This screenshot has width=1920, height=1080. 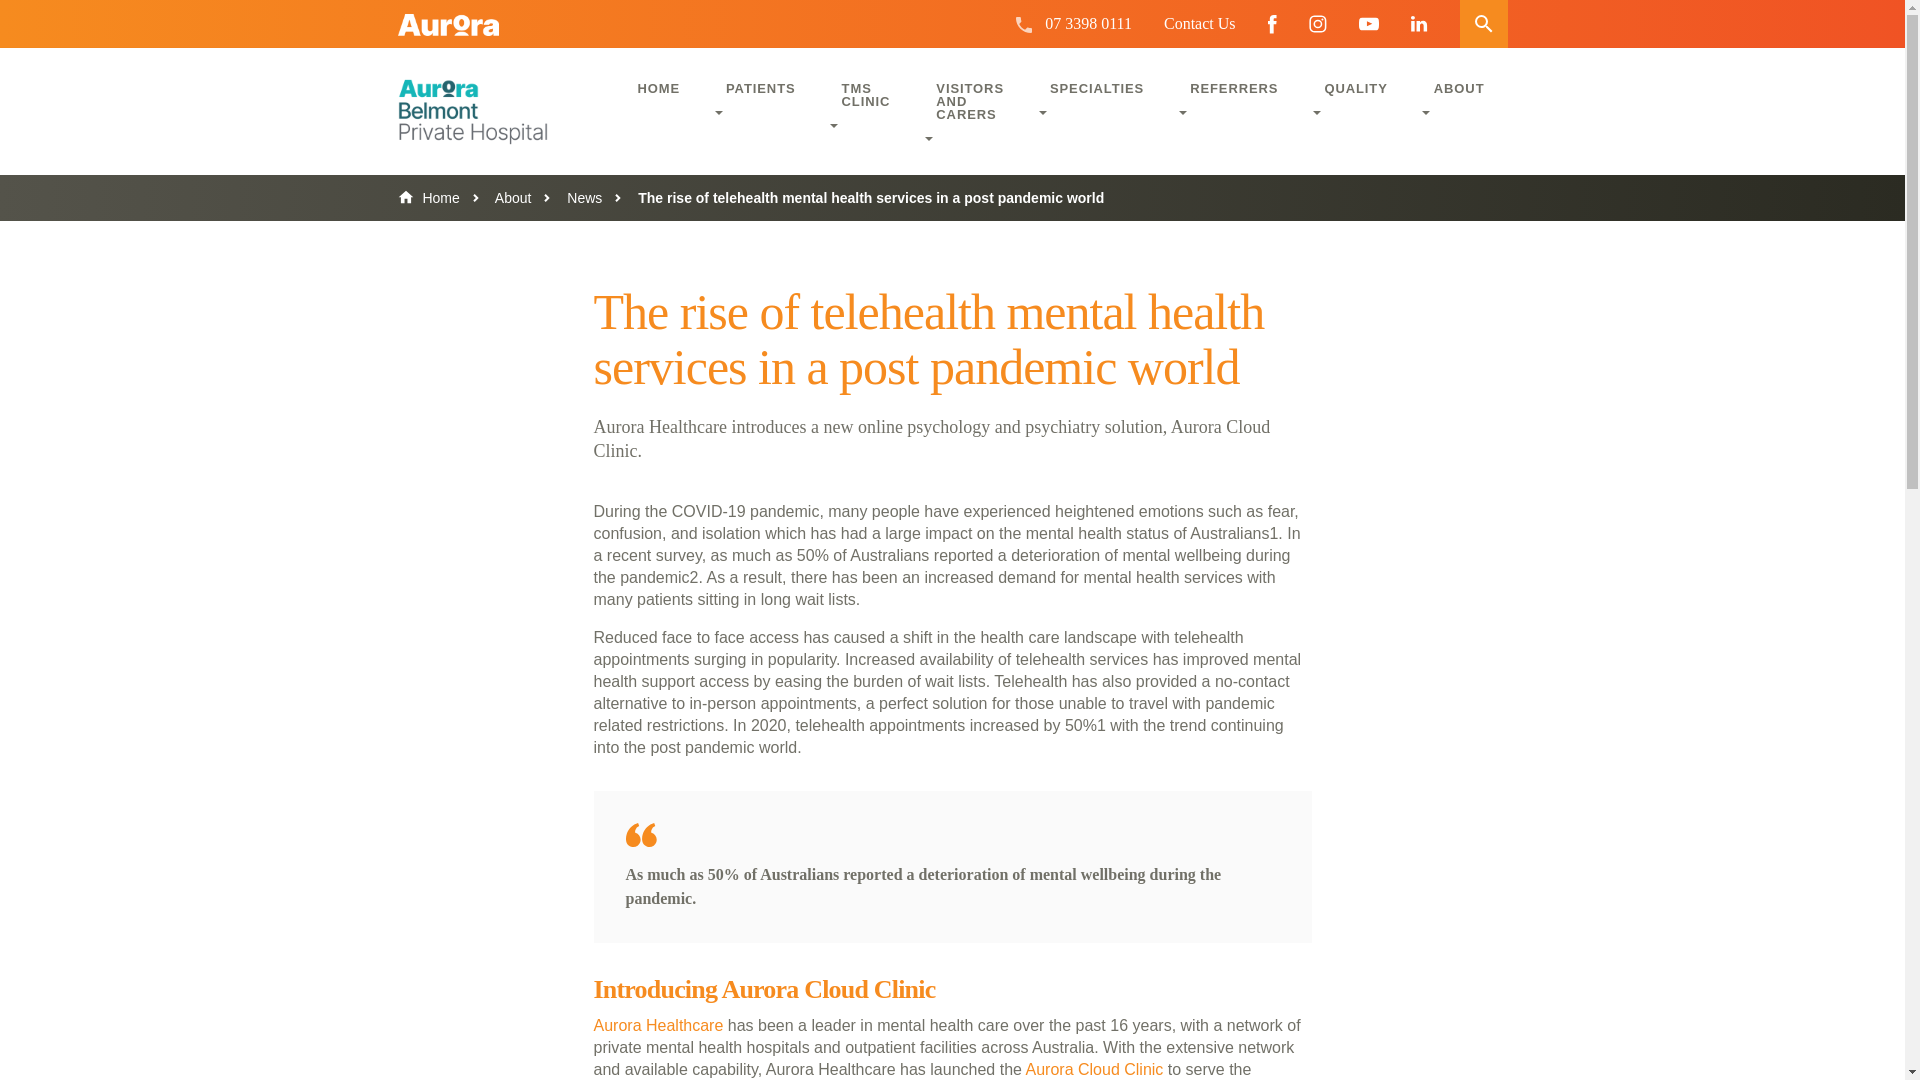 What do you see at coordinates (1200, 24) in the screenshot?
I see `Contact Us` at bounding box center [1200, 24].